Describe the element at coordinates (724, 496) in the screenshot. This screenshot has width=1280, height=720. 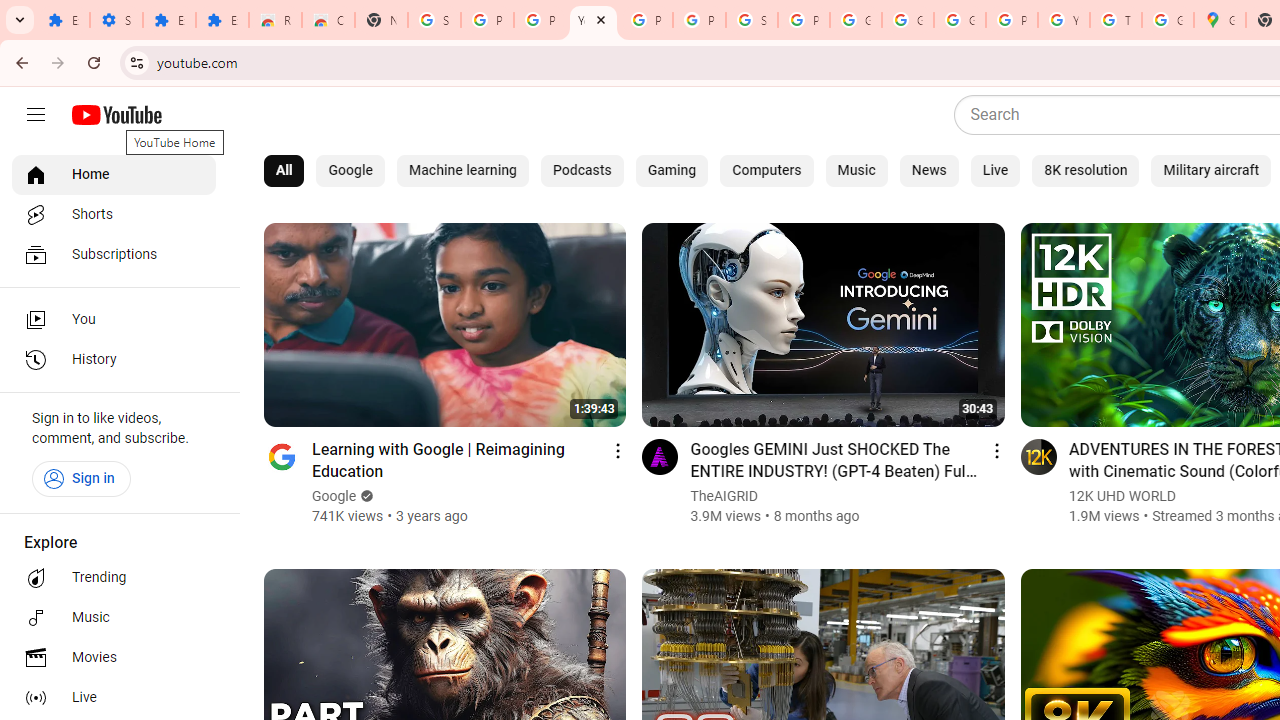
I see `TheAIGRID` at that location.